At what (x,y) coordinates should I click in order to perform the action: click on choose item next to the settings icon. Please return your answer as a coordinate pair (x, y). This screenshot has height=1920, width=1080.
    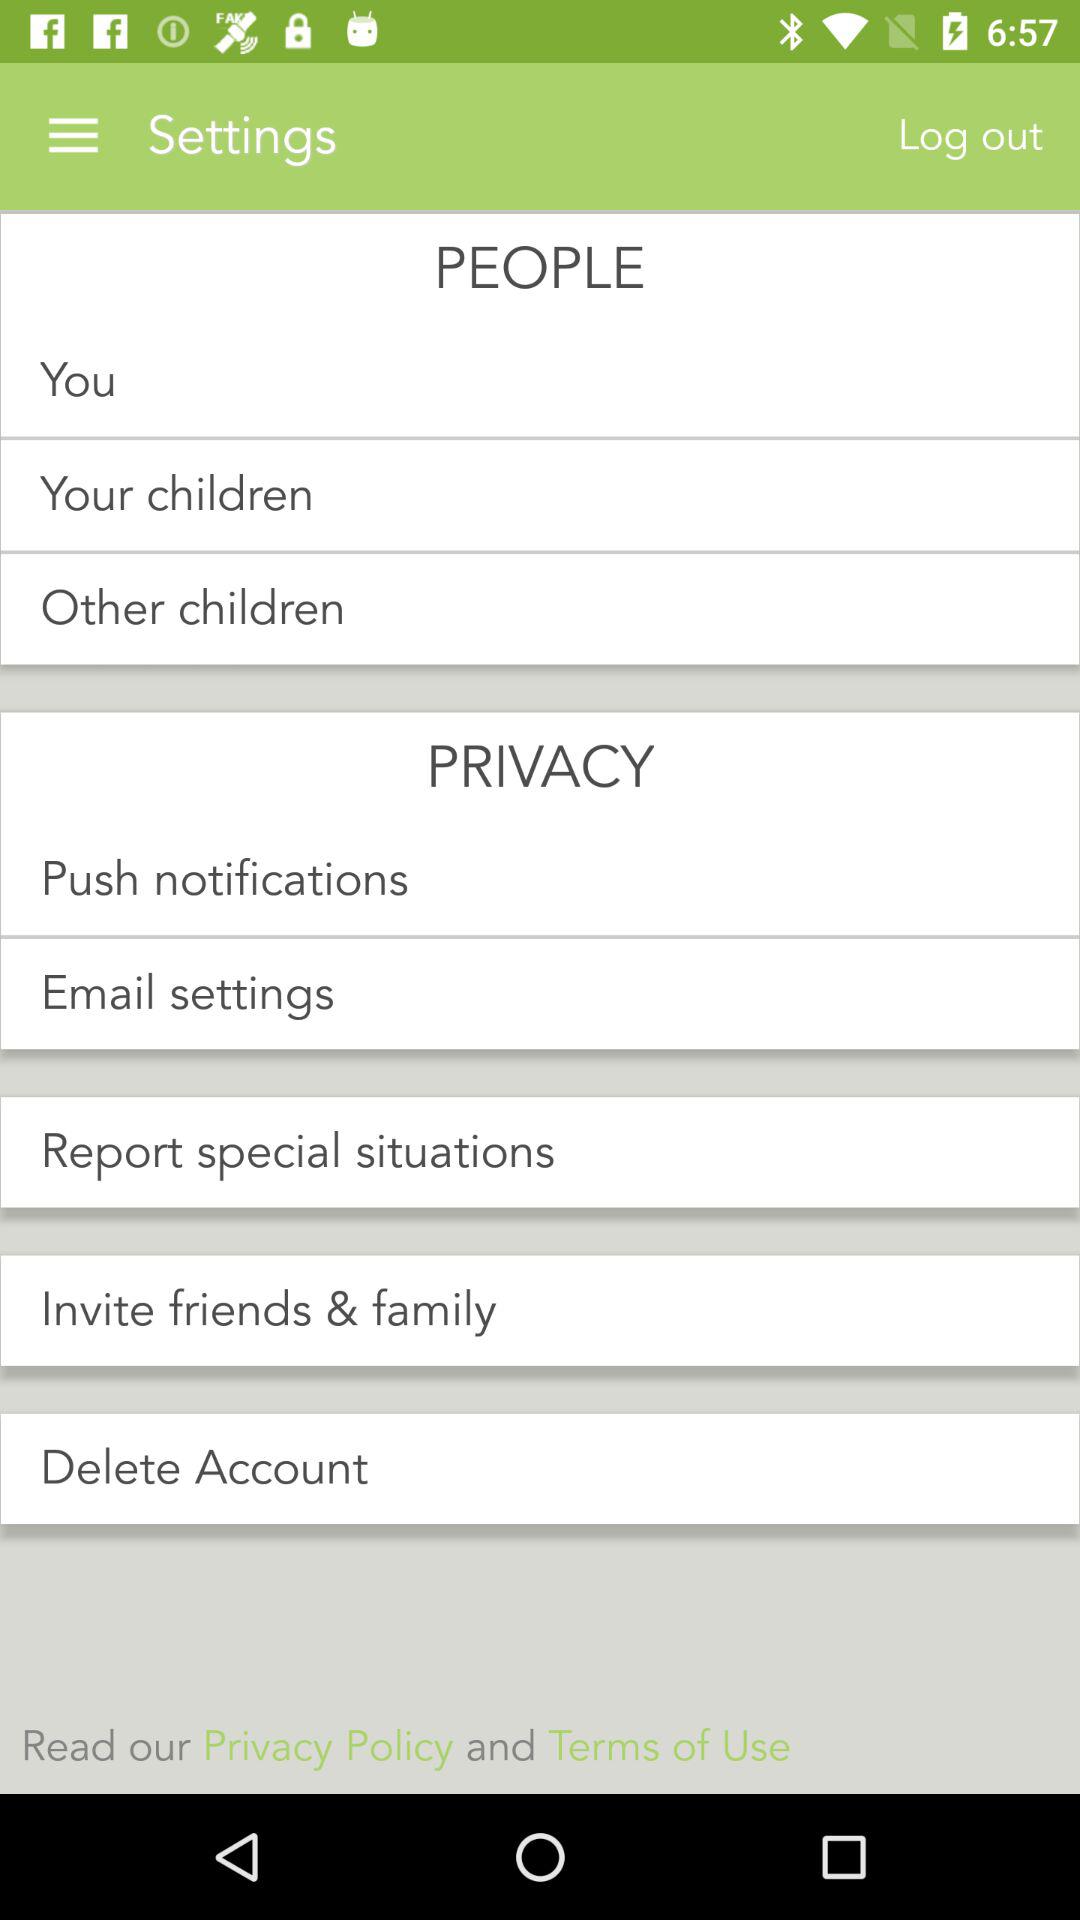
    Looking at the image, I should click on (73, 136).